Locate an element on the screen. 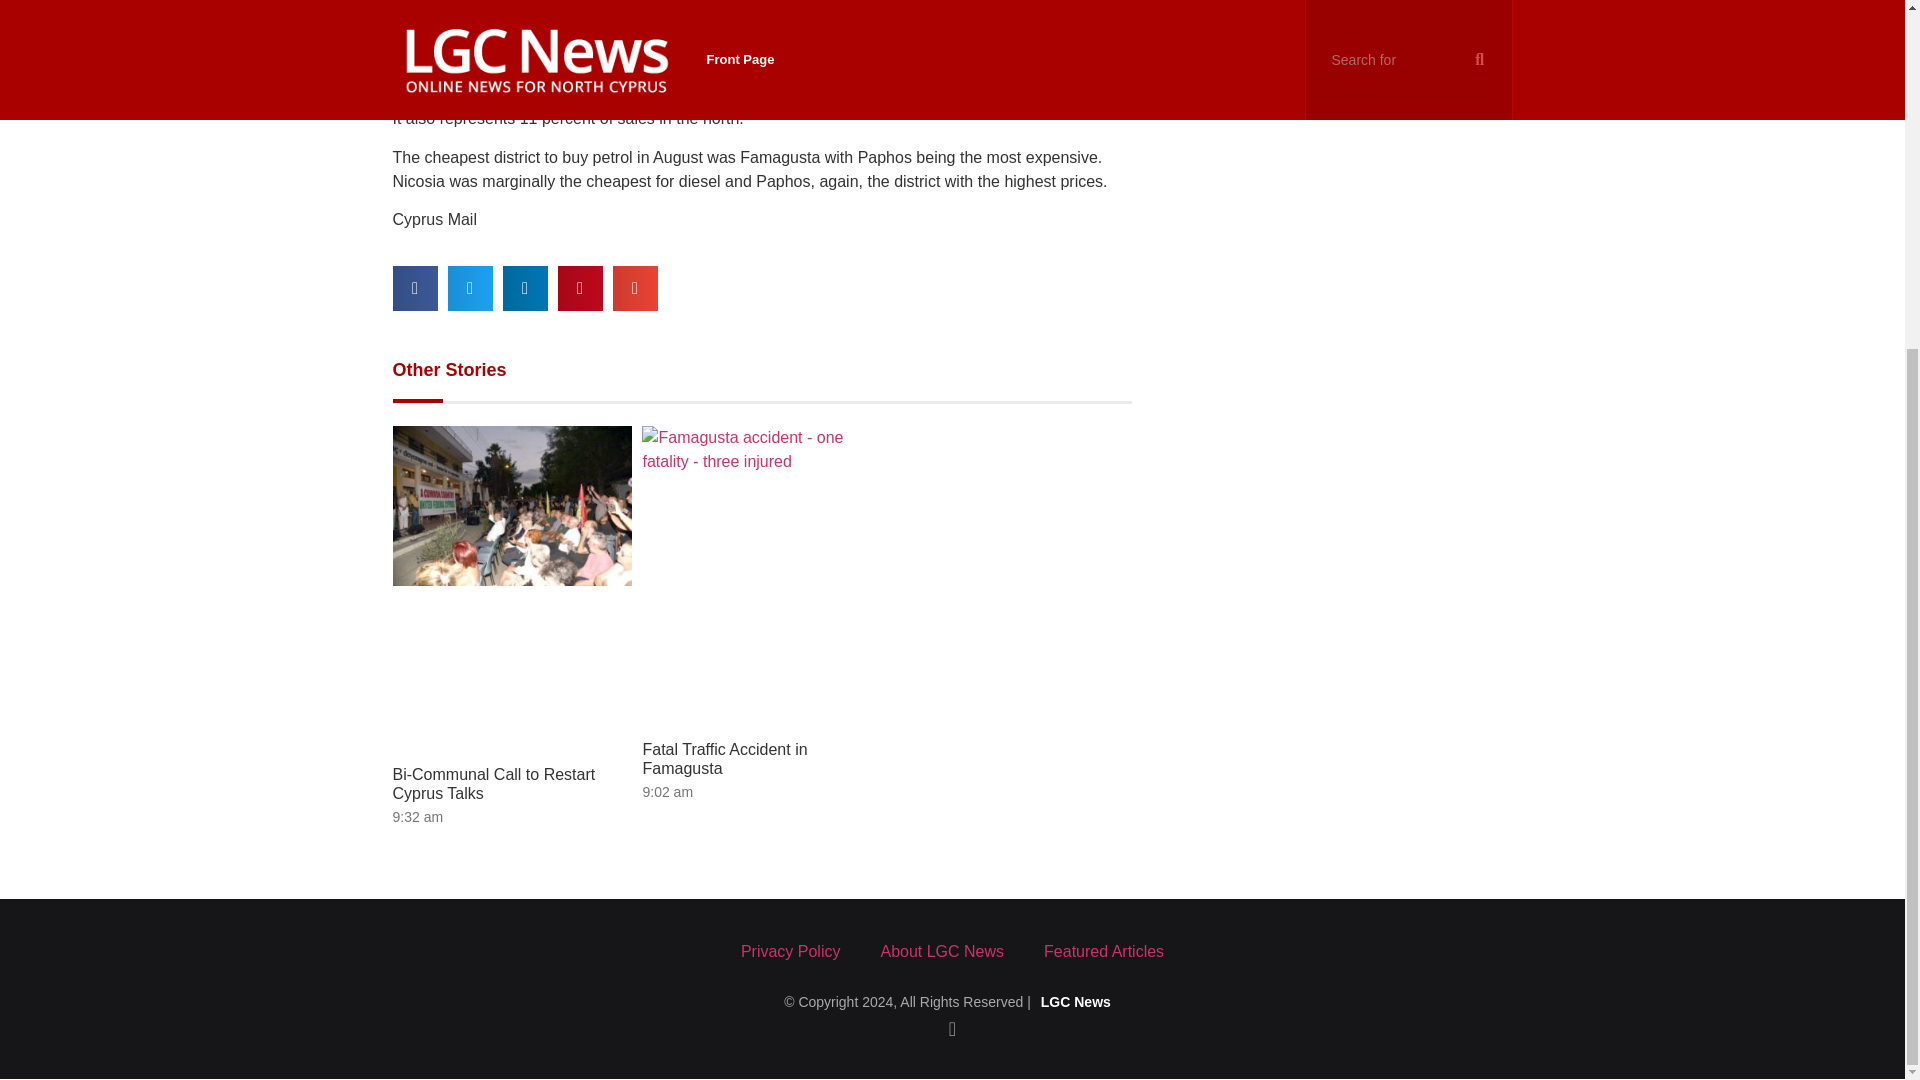  Fatal Traffic Accident in Famagusta is located at coordinates (724, 758).